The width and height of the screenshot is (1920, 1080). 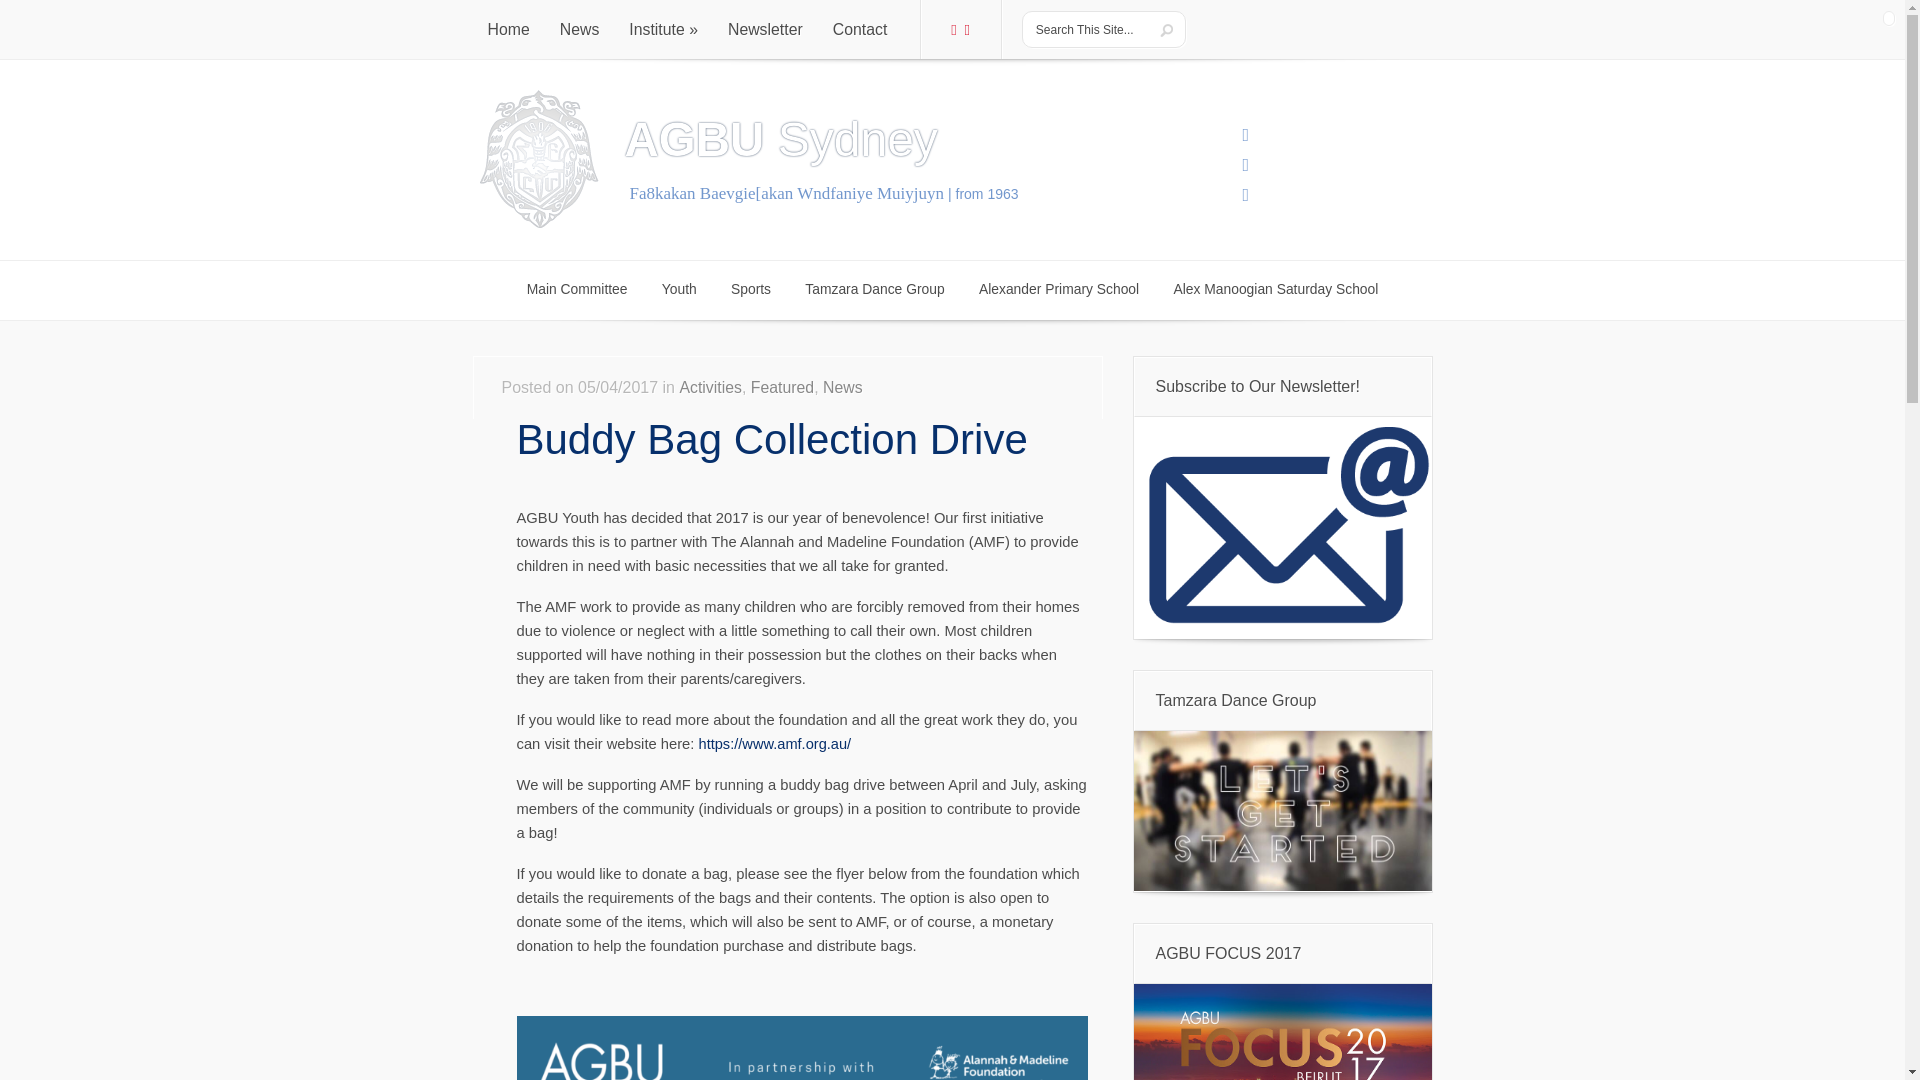 I want to click on Search This Site..., so click(x=580, y=30).